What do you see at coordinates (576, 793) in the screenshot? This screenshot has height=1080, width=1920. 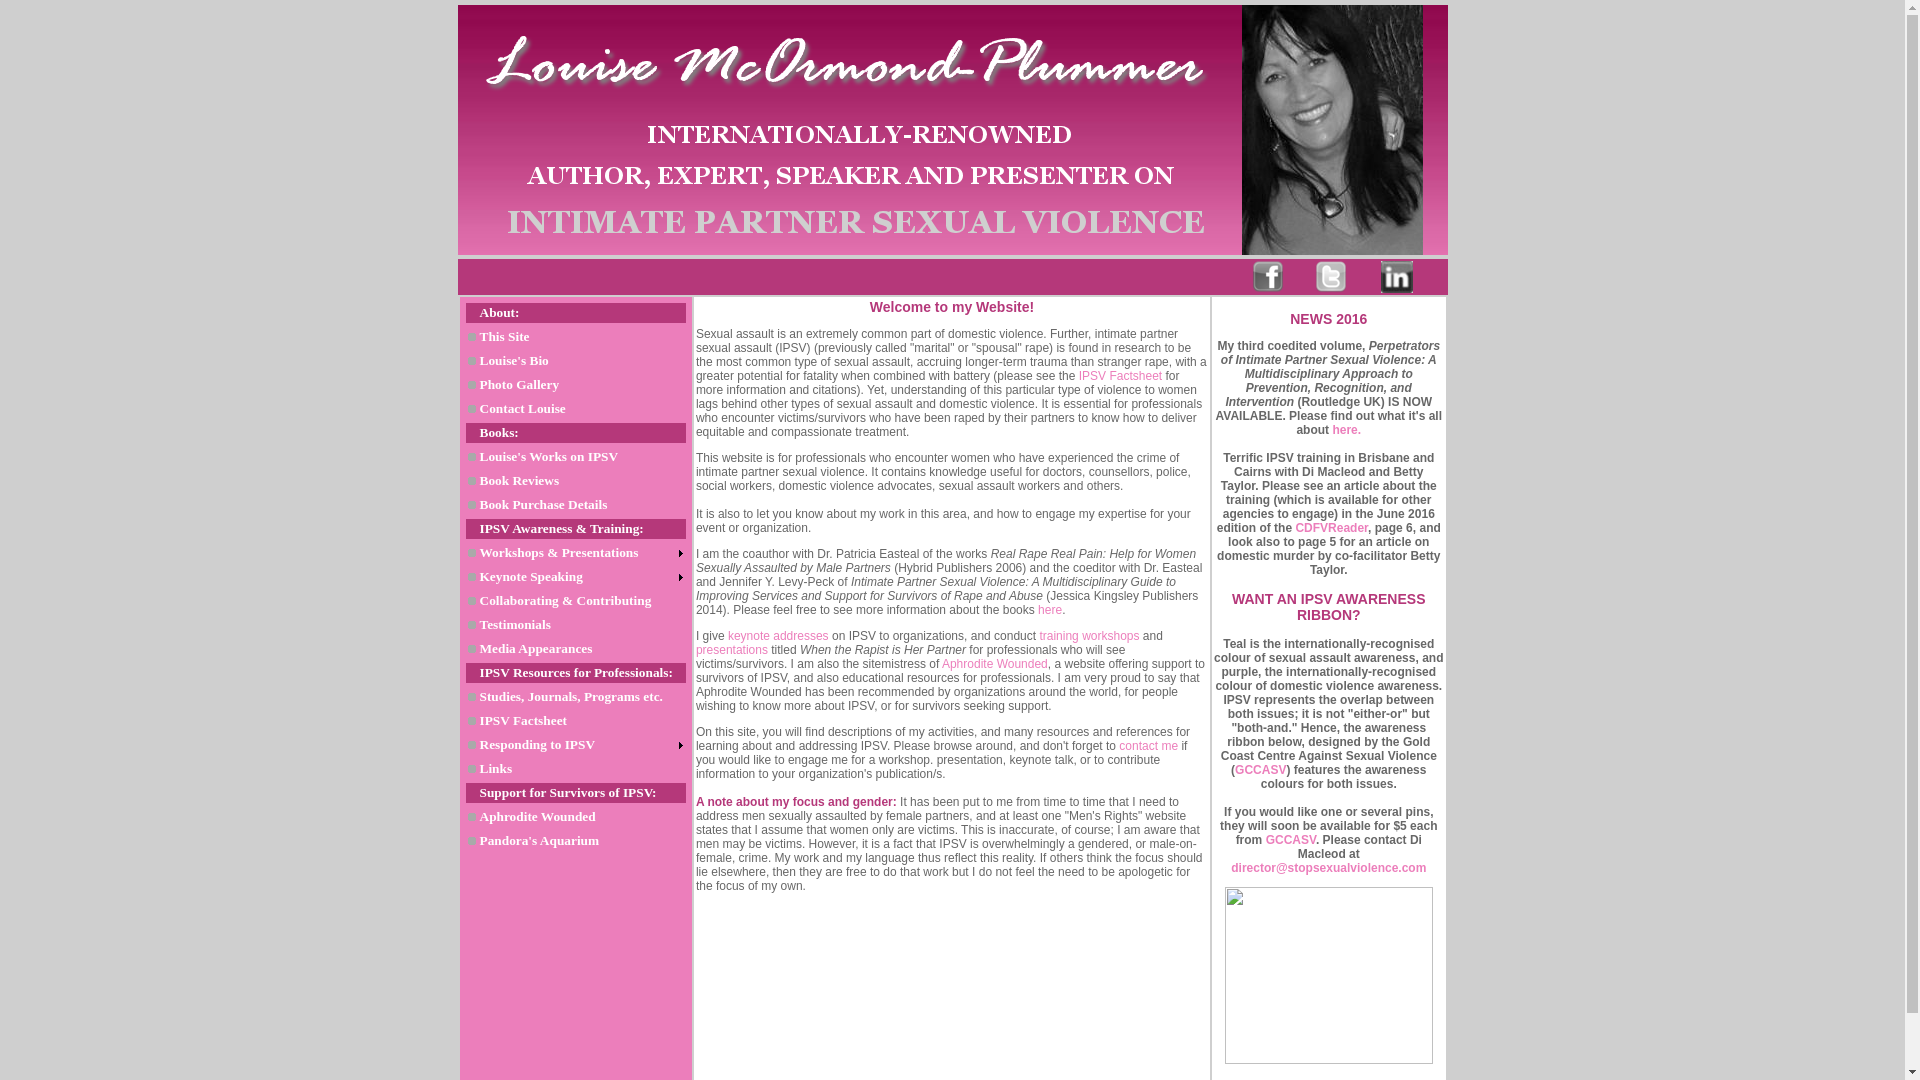 I see `Support for Survivors of IPSV:` at bounding box center [576, 793].